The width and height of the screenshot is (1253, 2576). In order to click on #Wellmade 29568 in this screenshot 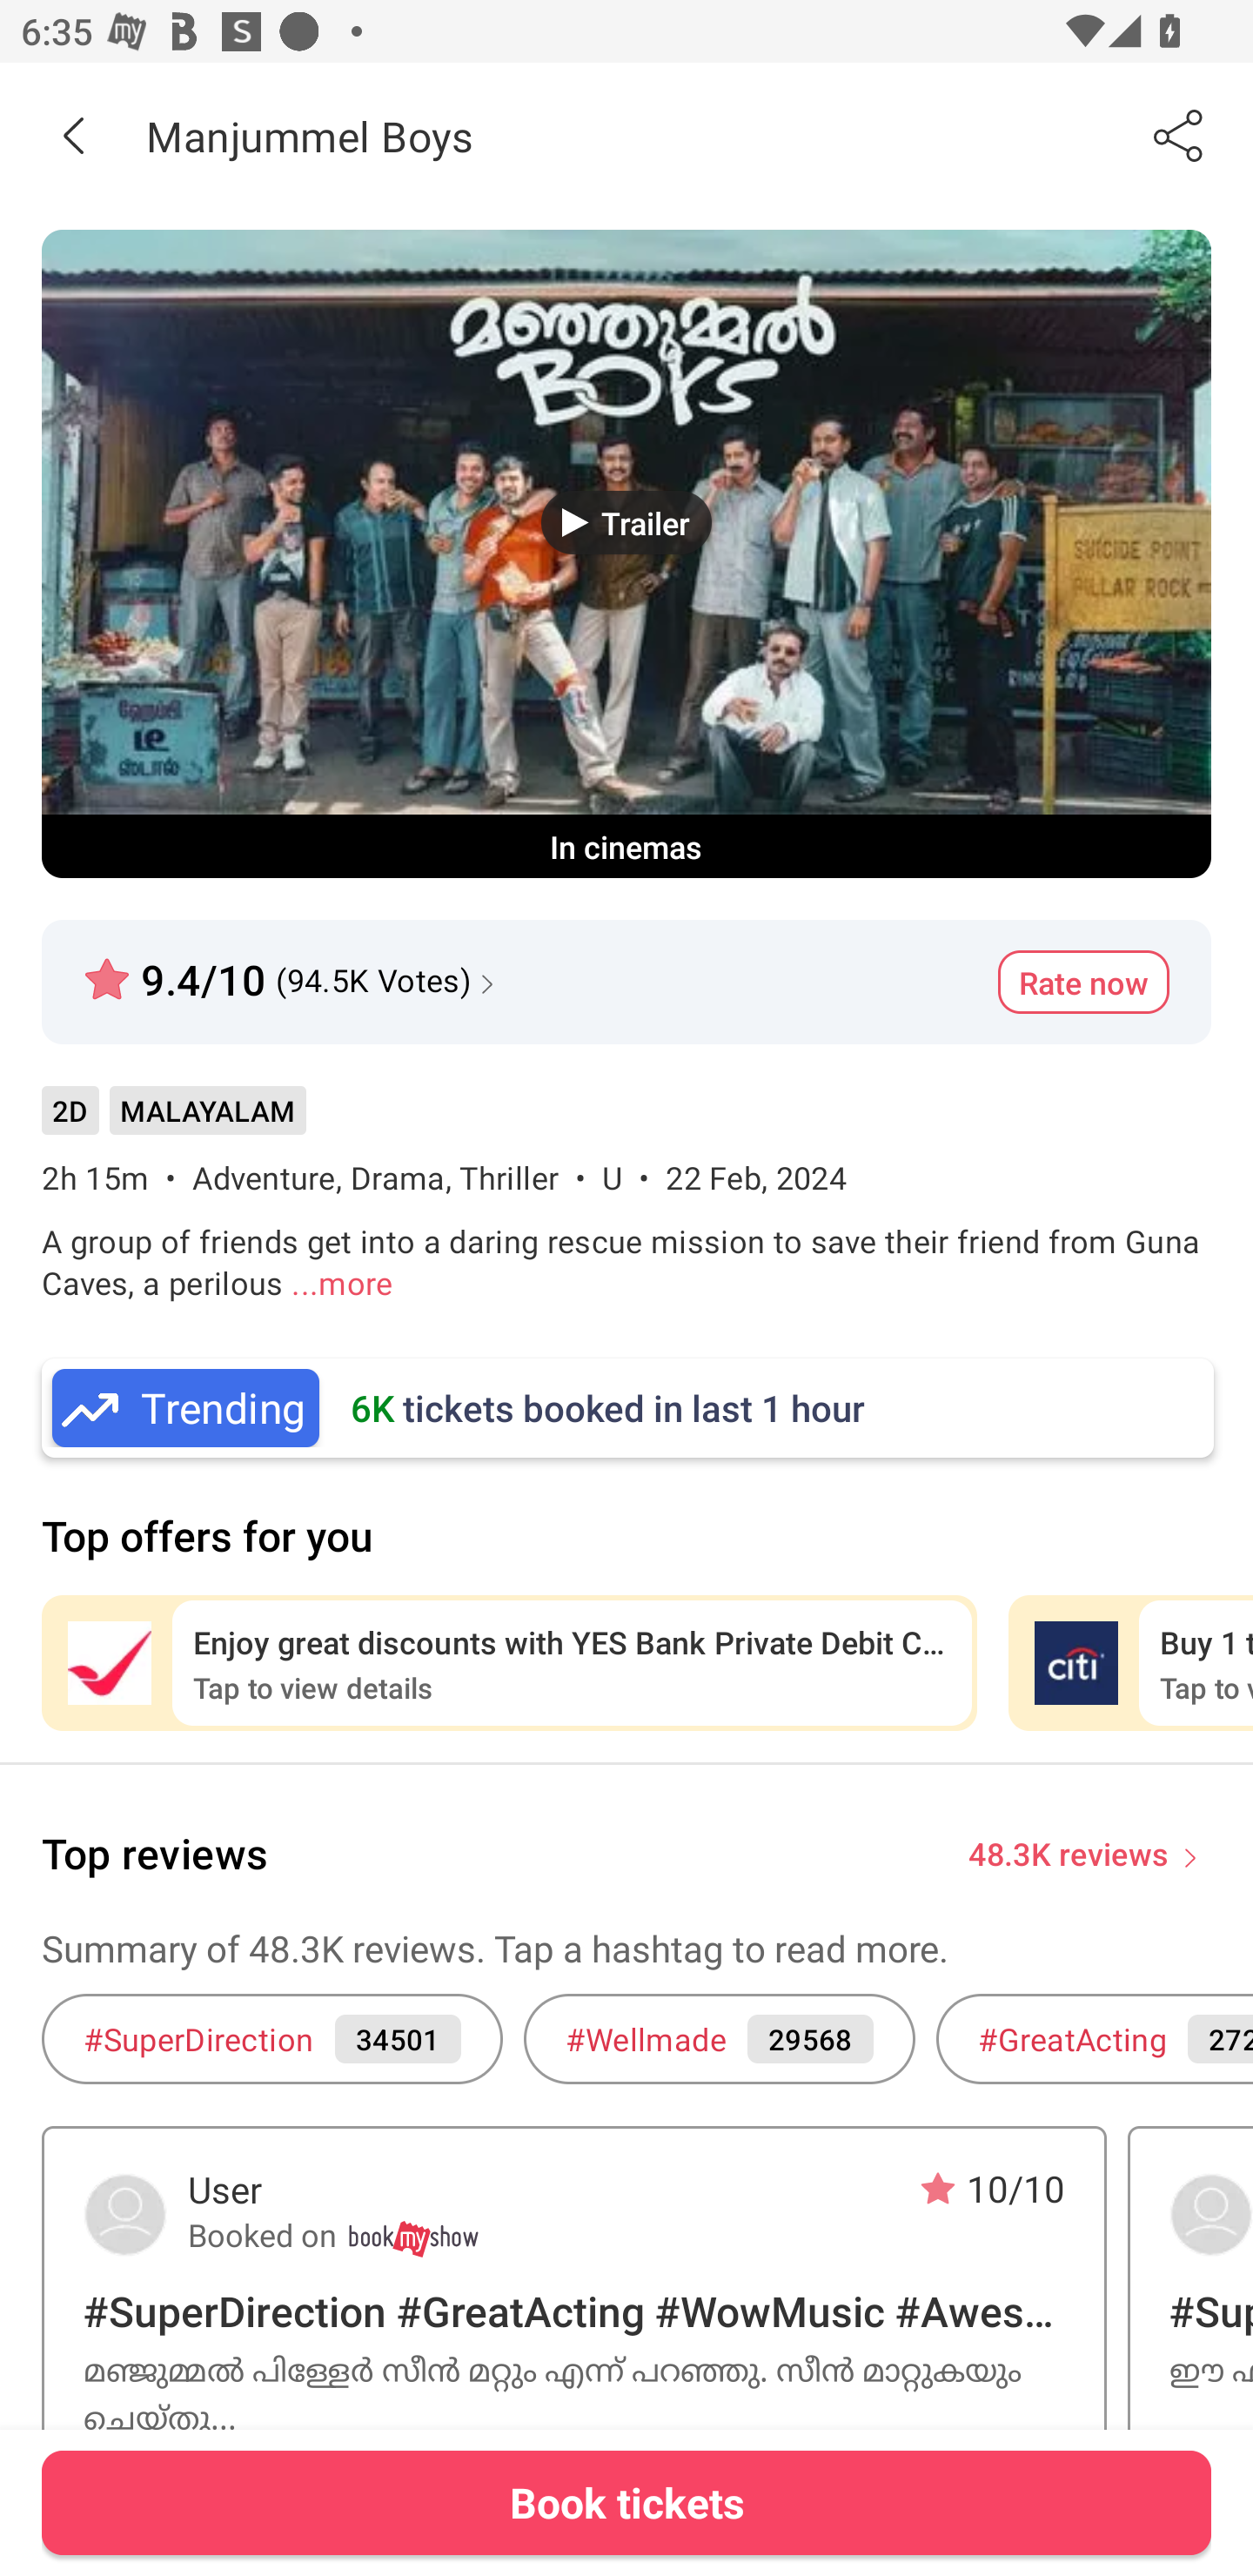, I will do `click(719, 2038)`.